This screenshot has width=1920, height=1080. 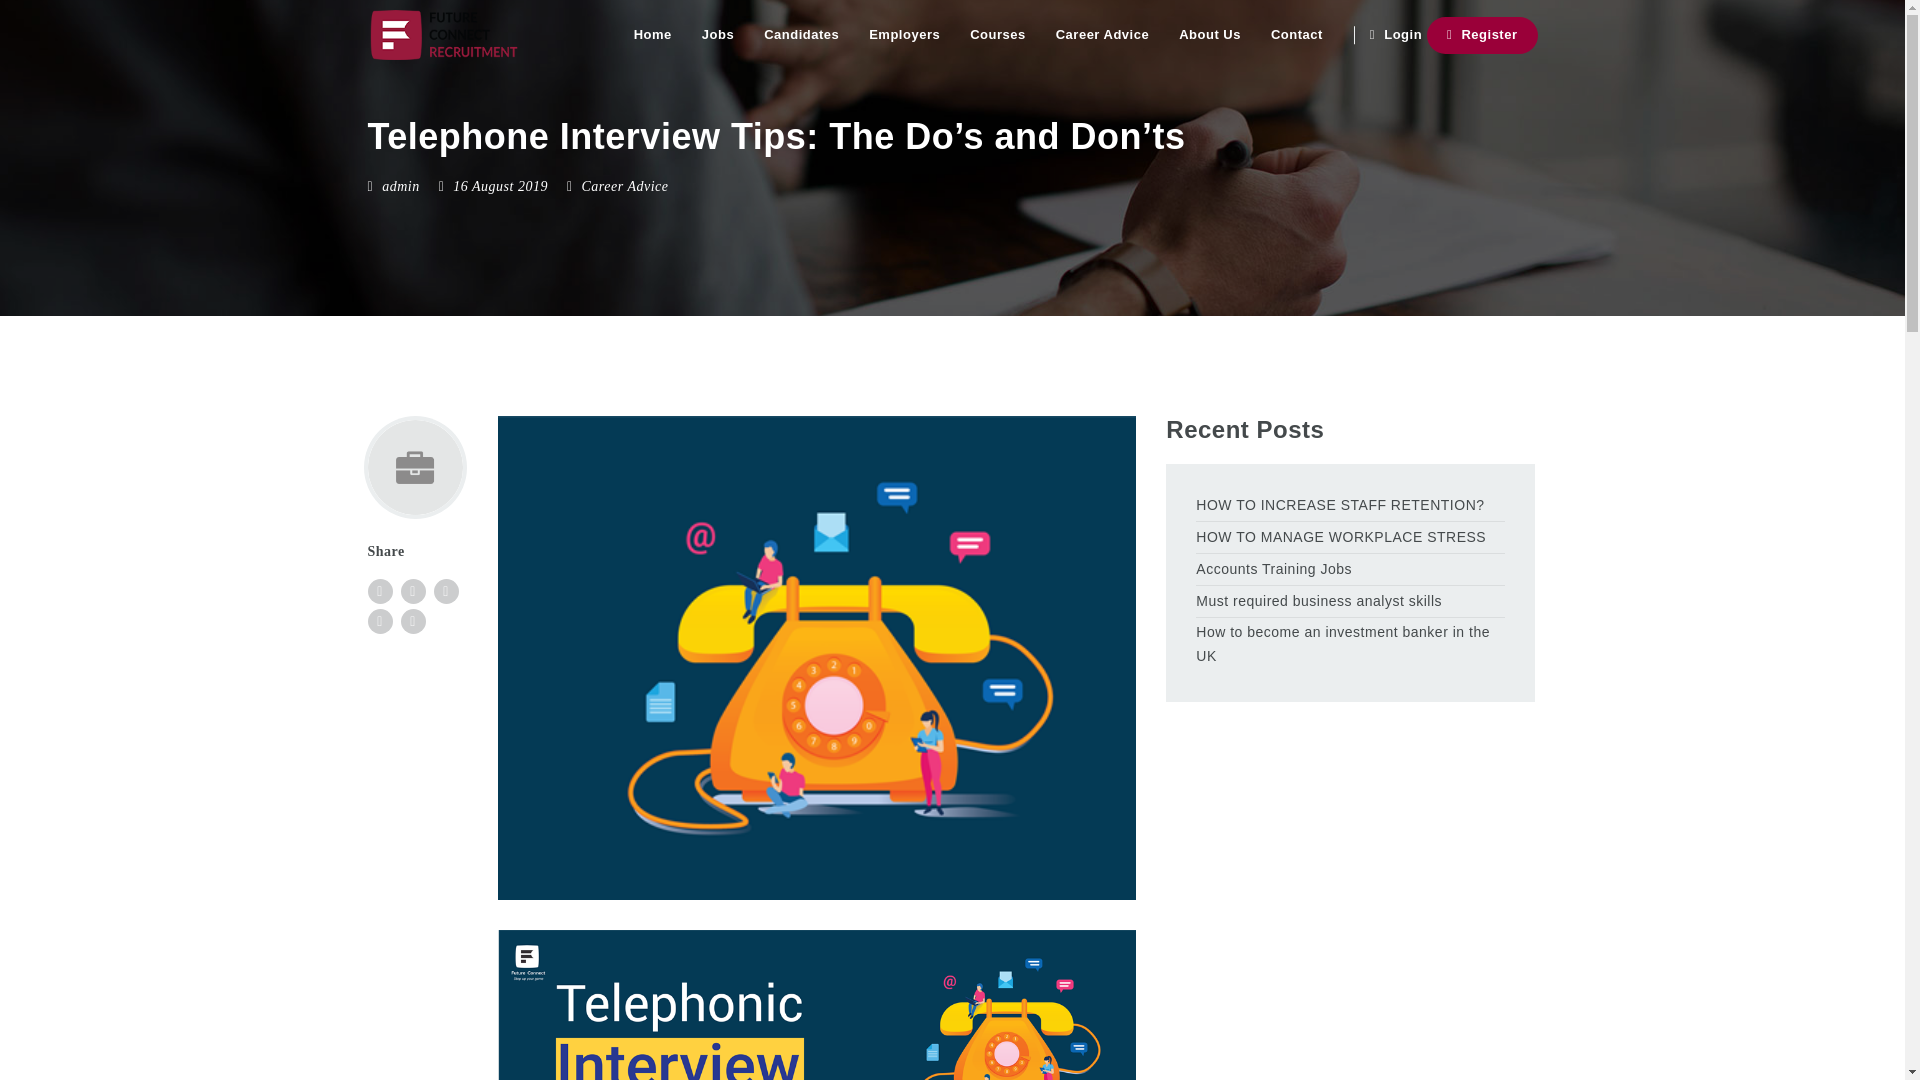 What do you see at coordinates (1482, 36) in the screenshot?
I see ` Register` at bounding box center [1482, 36].